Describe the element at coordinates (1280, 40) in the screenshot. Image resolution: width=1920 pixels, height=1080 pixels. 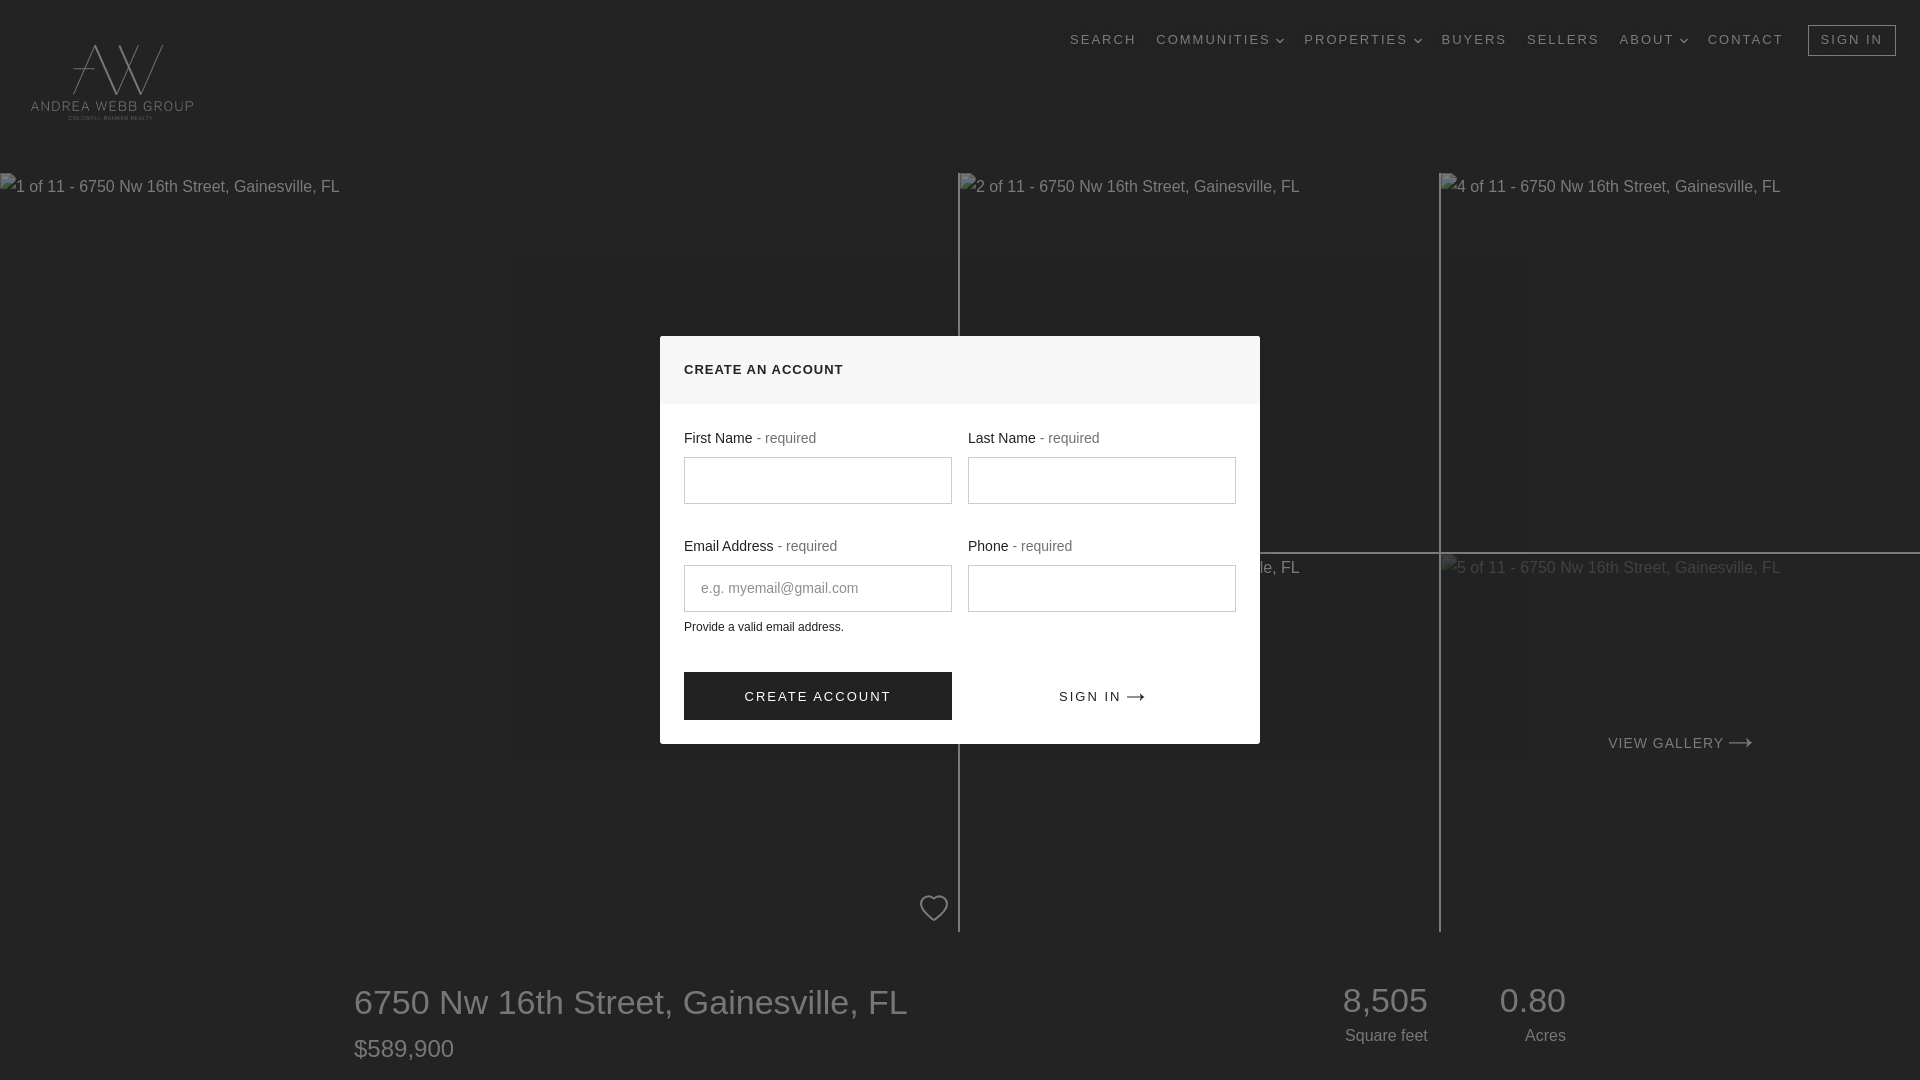
I see `DROPDOWN ARROW` at that location.